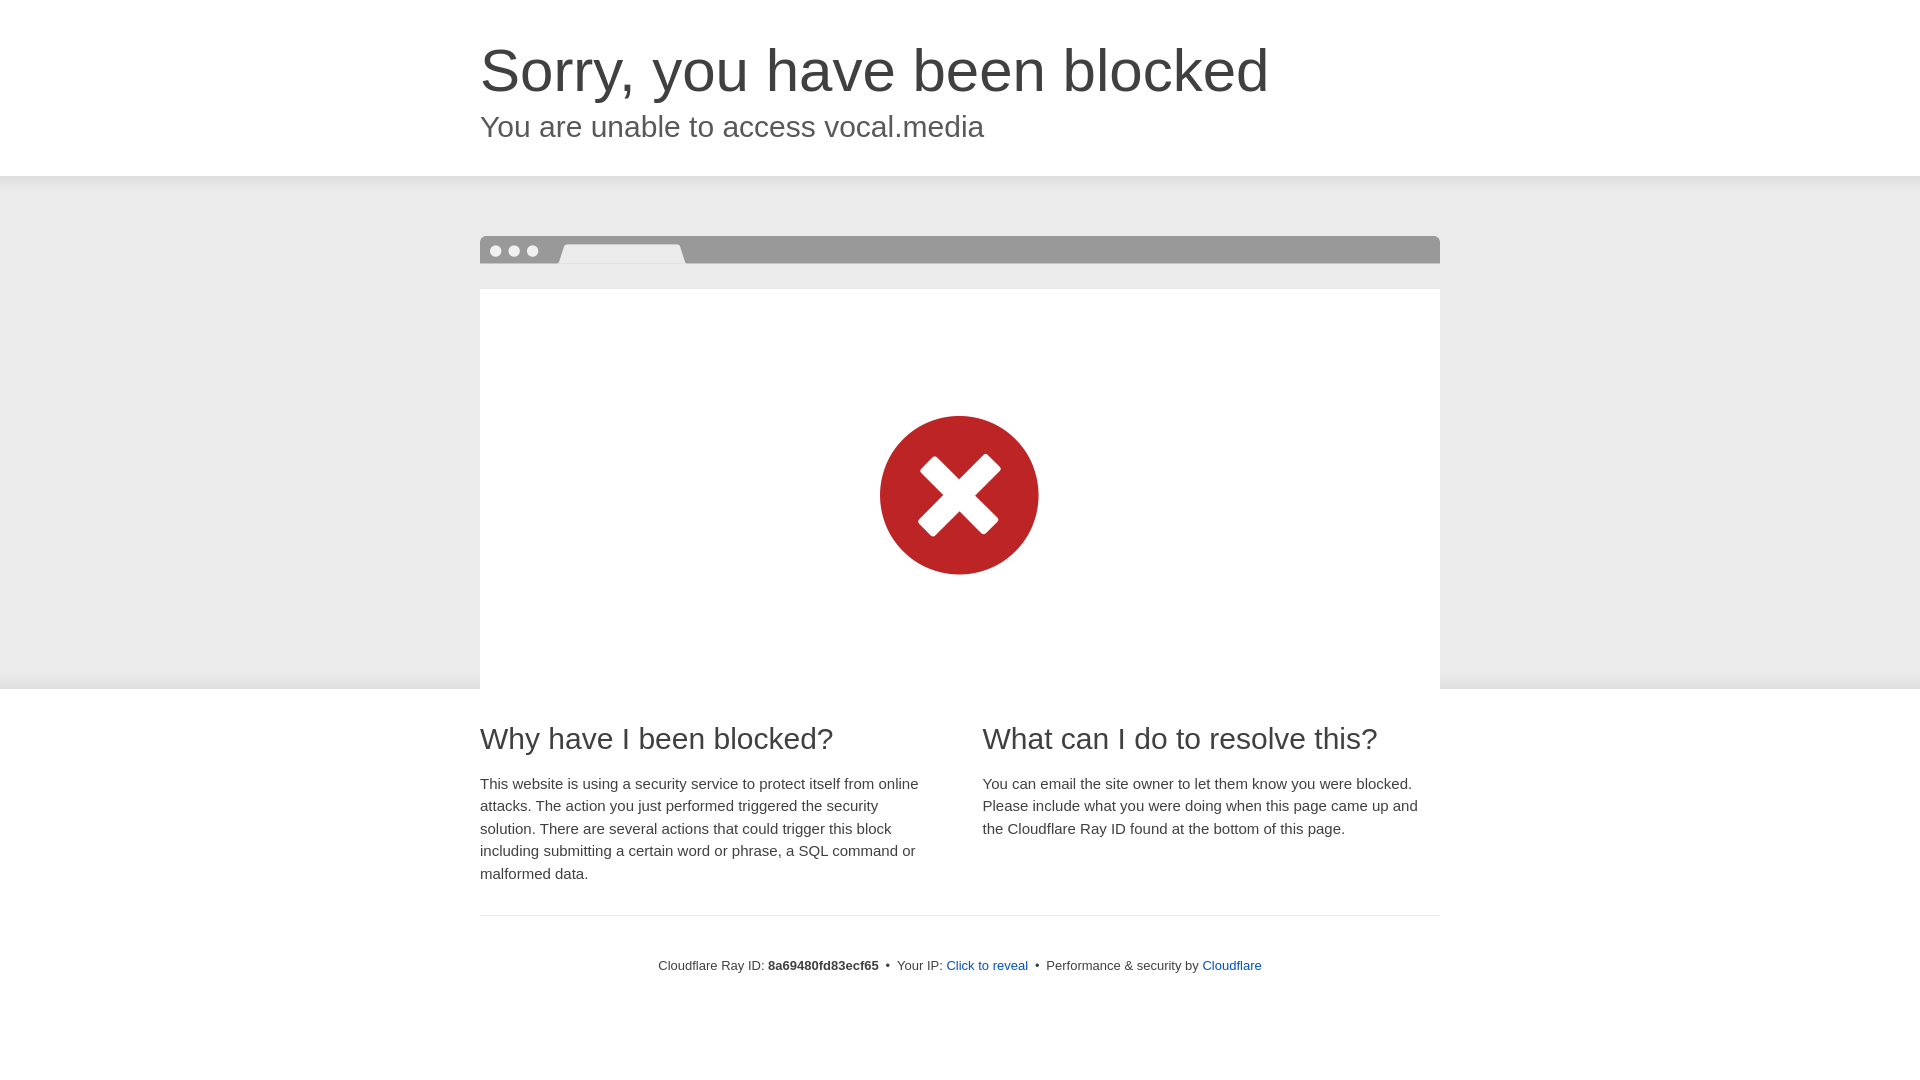  I want to click on Cloudflare, so click(1231, 965).